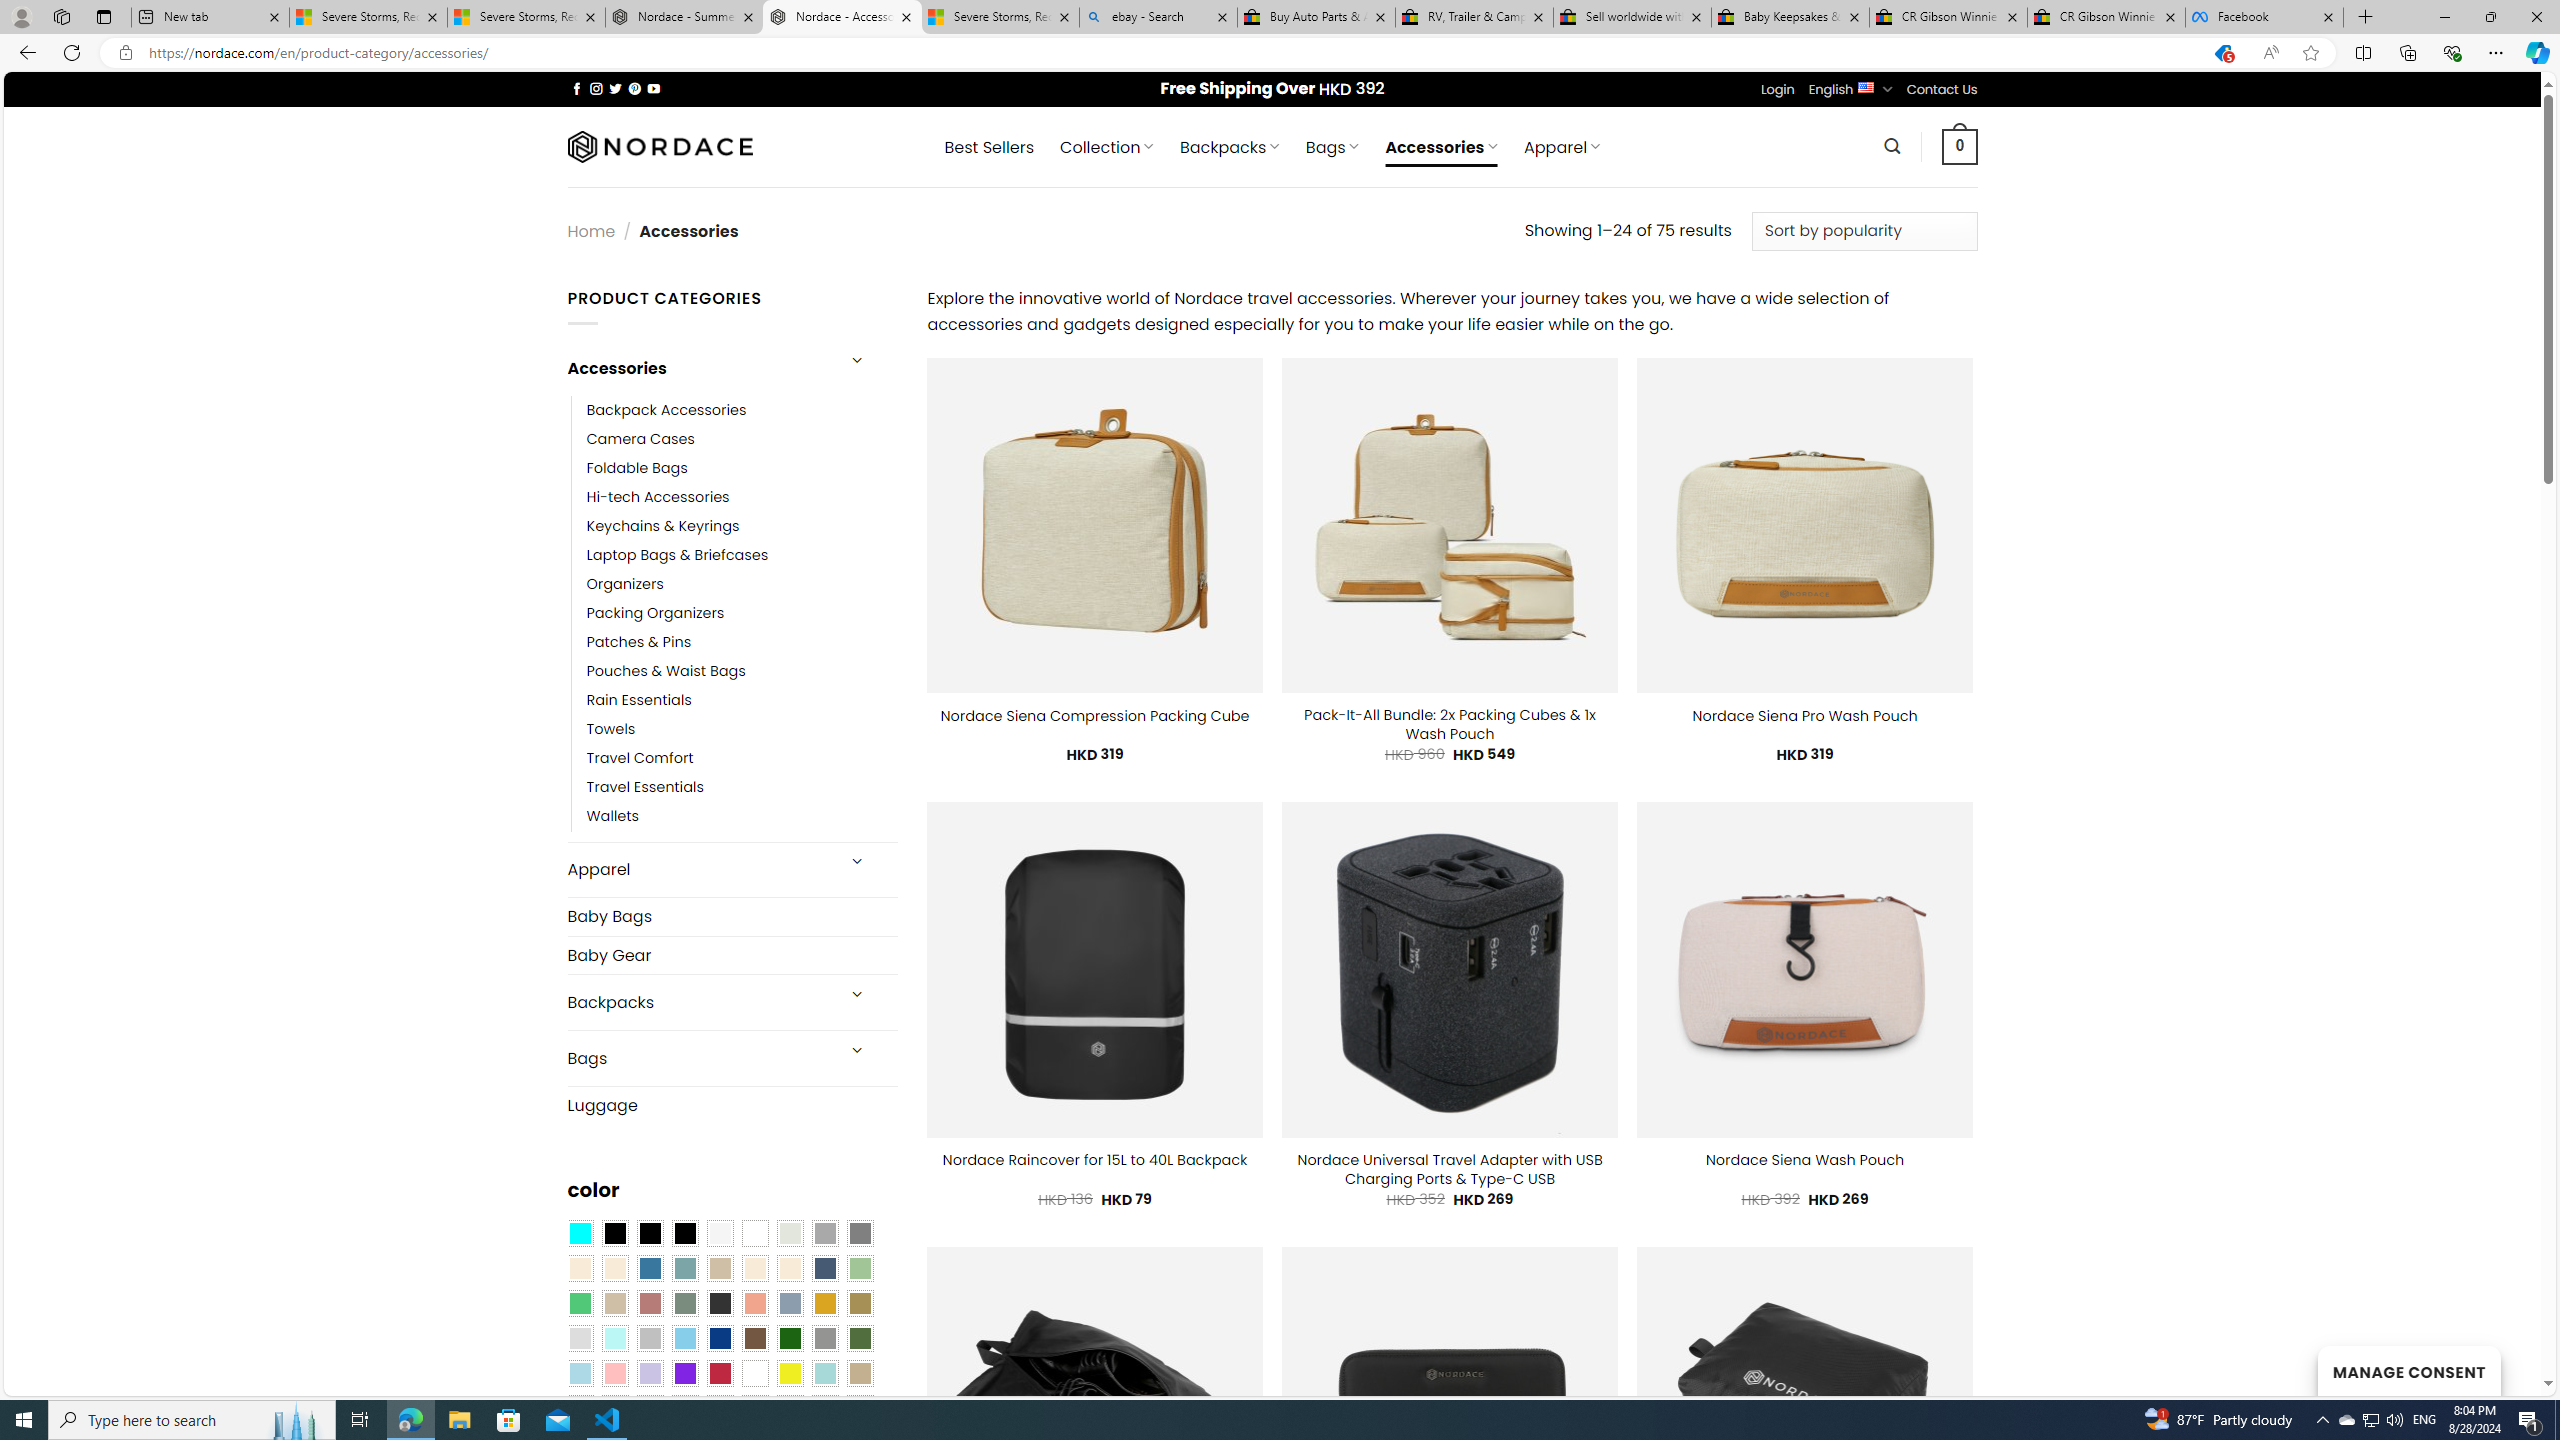 This screenshot has width=2560, height=1440. What do you see at coordinates (755, 1268) in the screenshot?
I see `Caramel` at bounding box center [755, 1268].